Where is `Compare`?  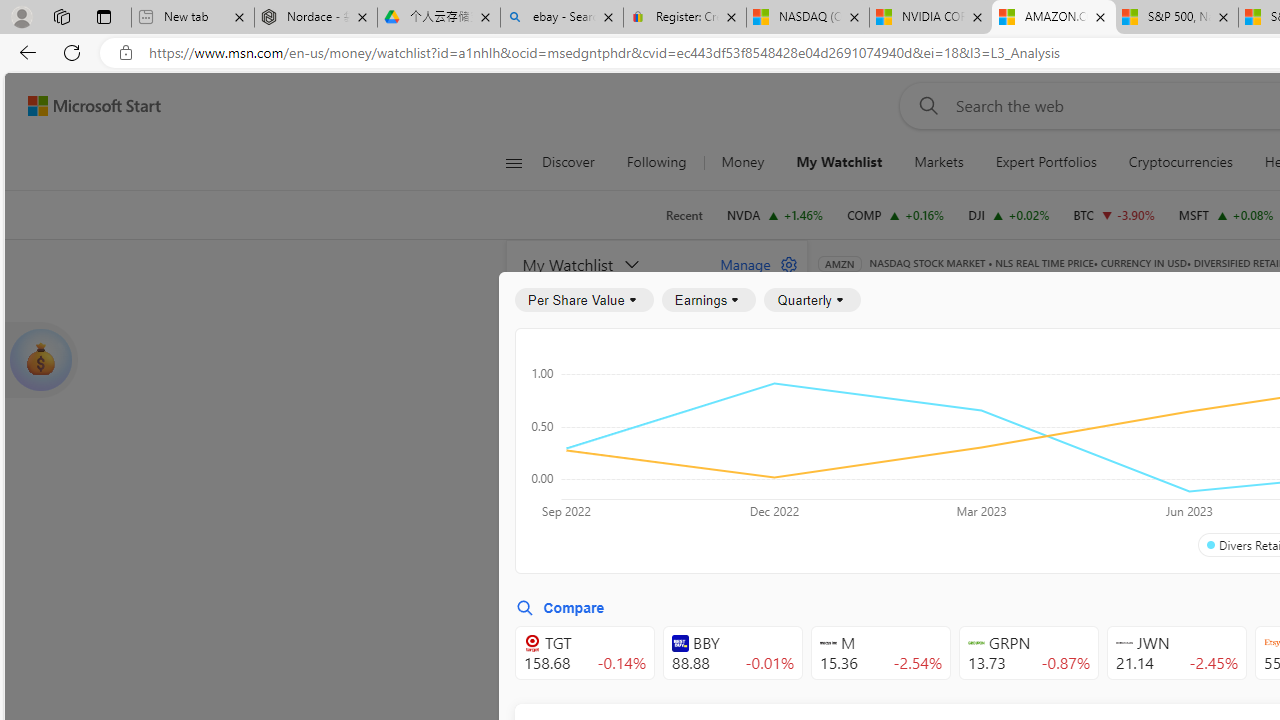
Compare is located at coordinates (560, 608).